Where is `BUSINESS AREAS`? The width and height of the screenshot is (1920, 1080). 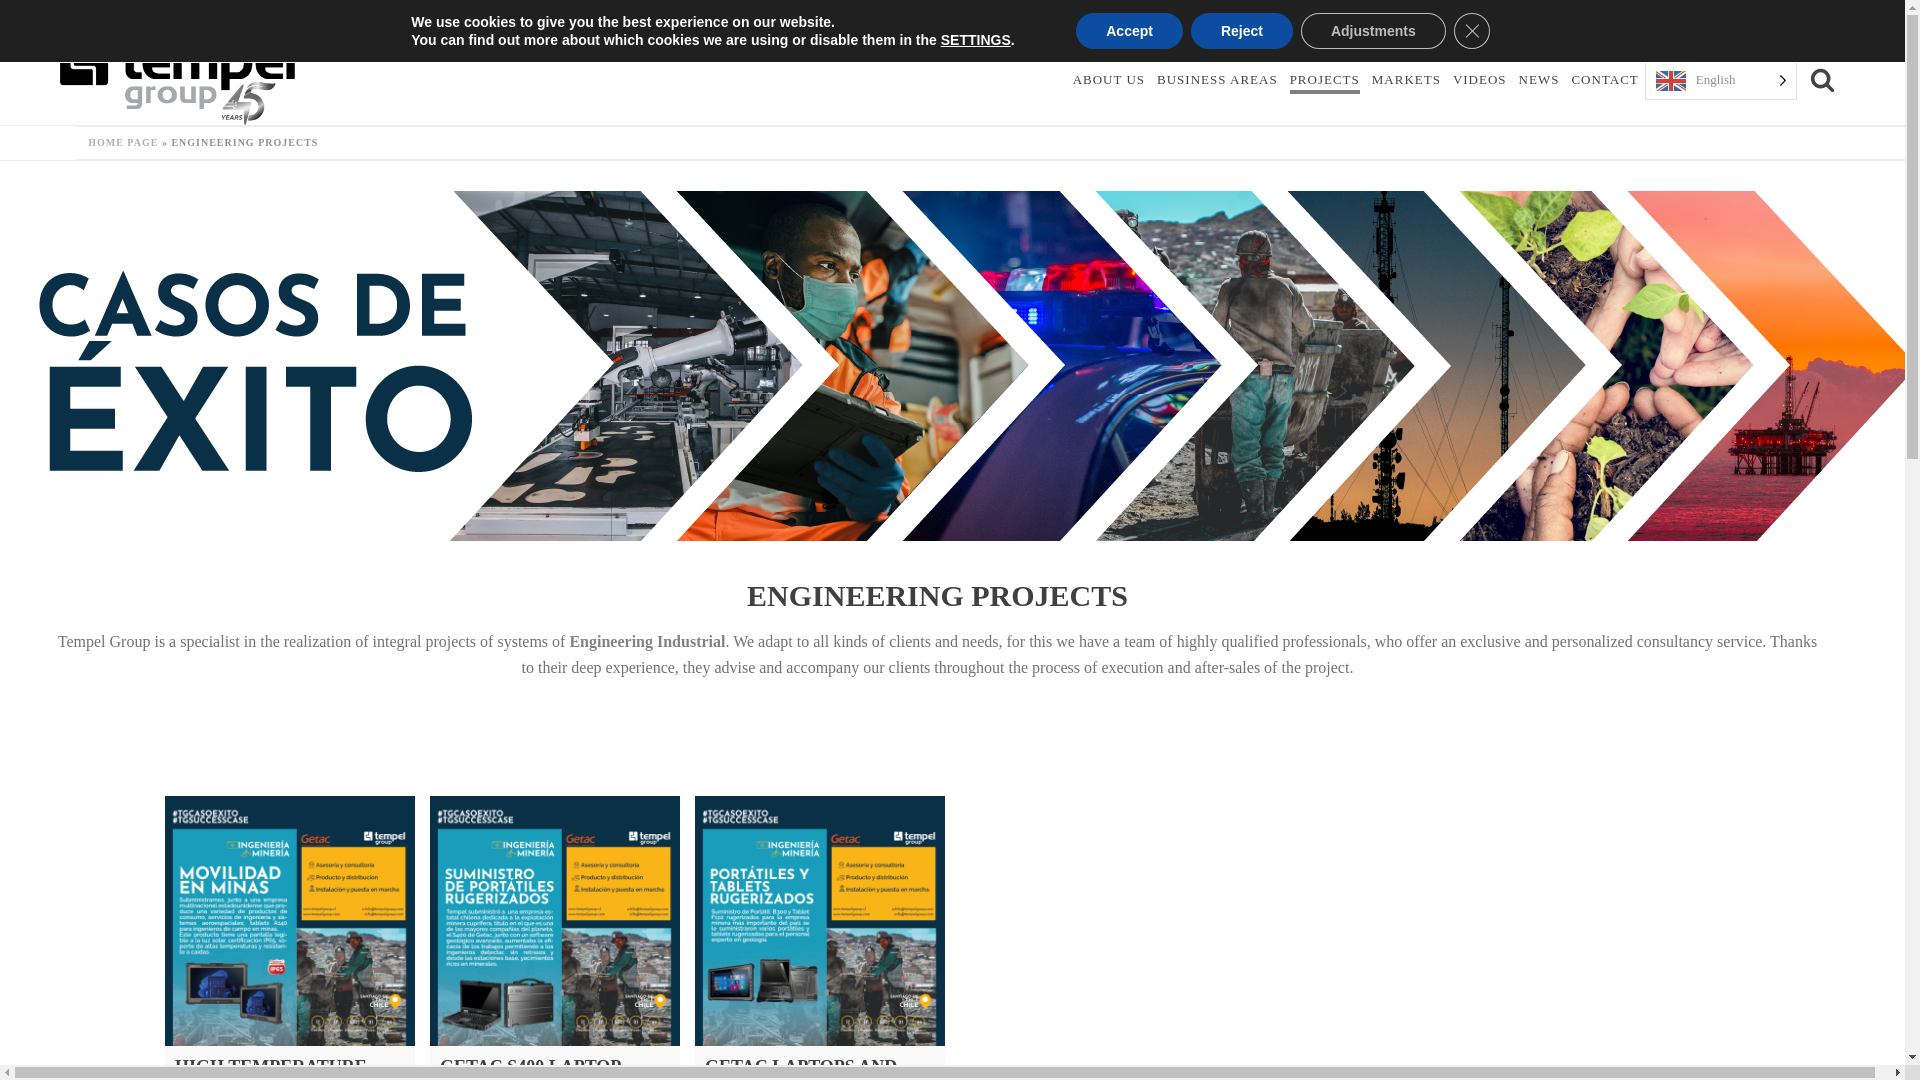 BUSINESS AREAS is located at coordinates (1217, 80).